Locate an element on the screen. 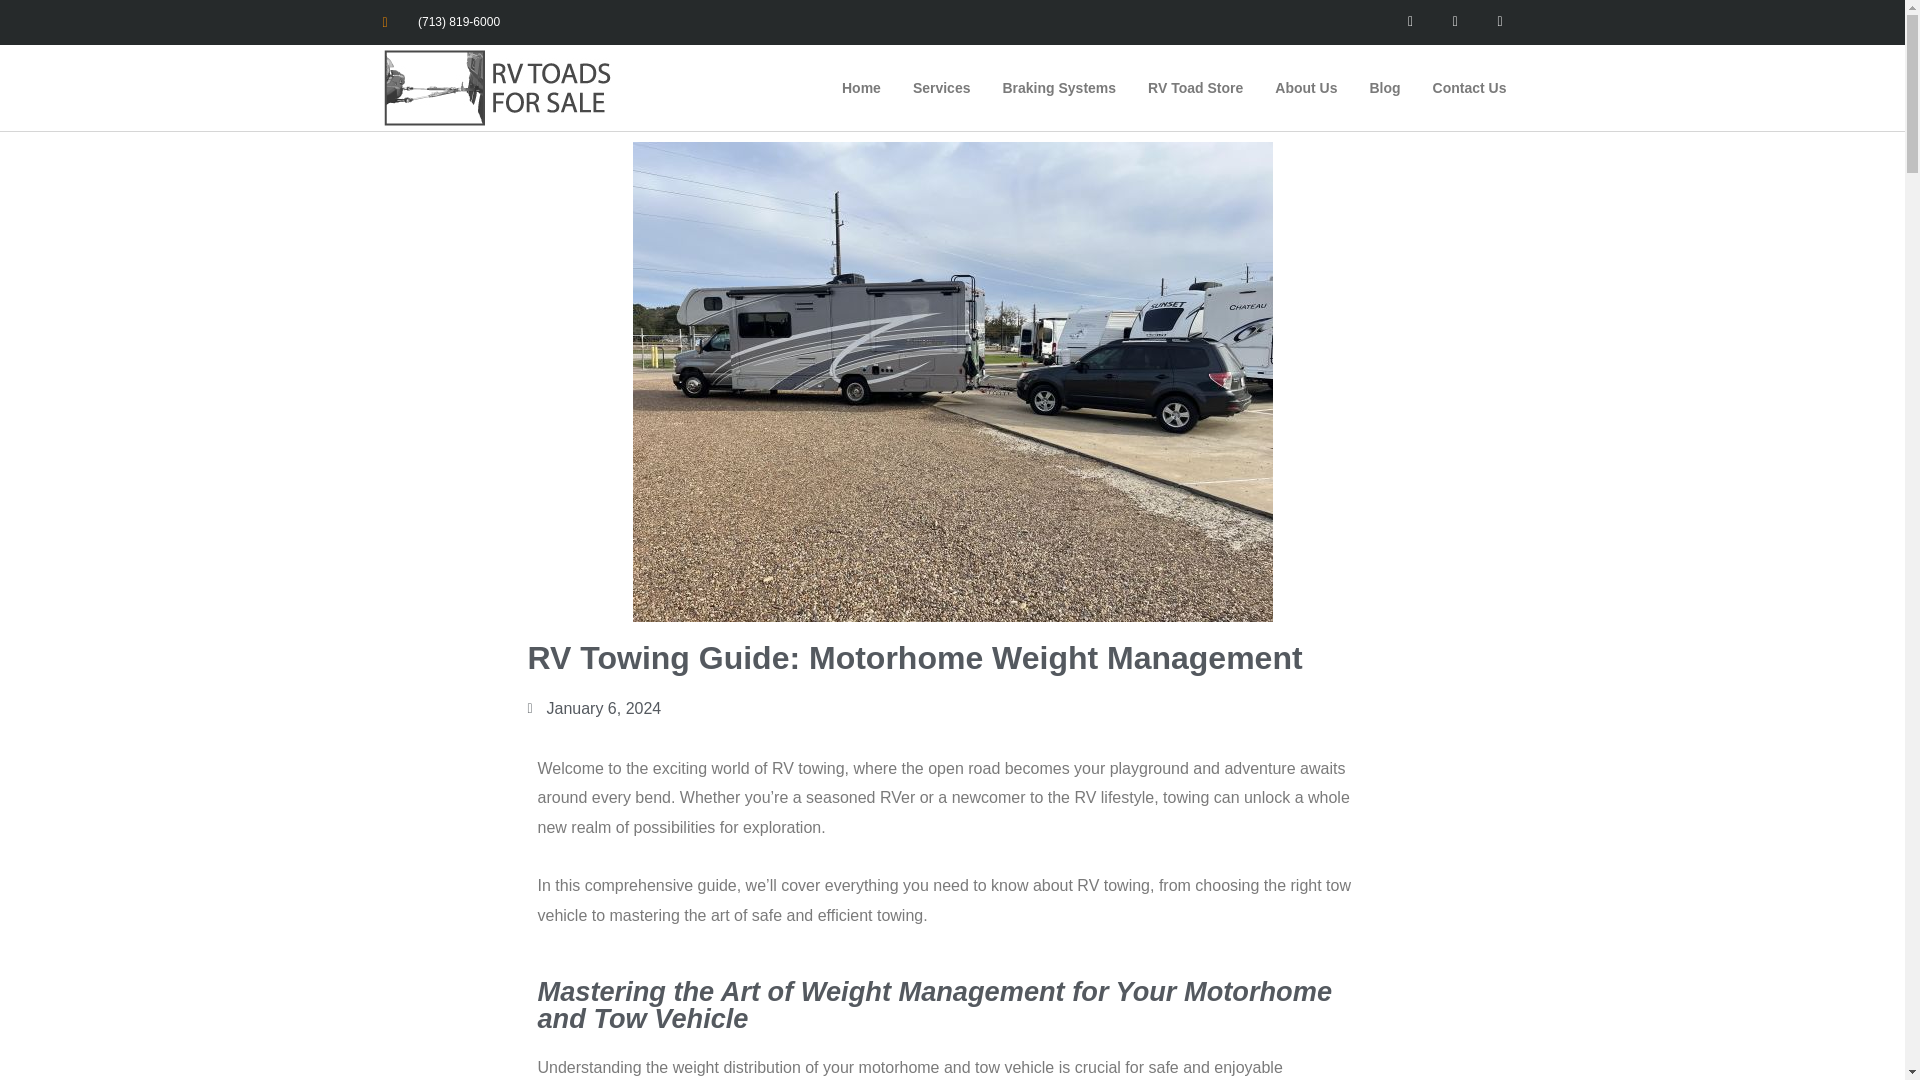  Home is located at coordinates (860, 88).